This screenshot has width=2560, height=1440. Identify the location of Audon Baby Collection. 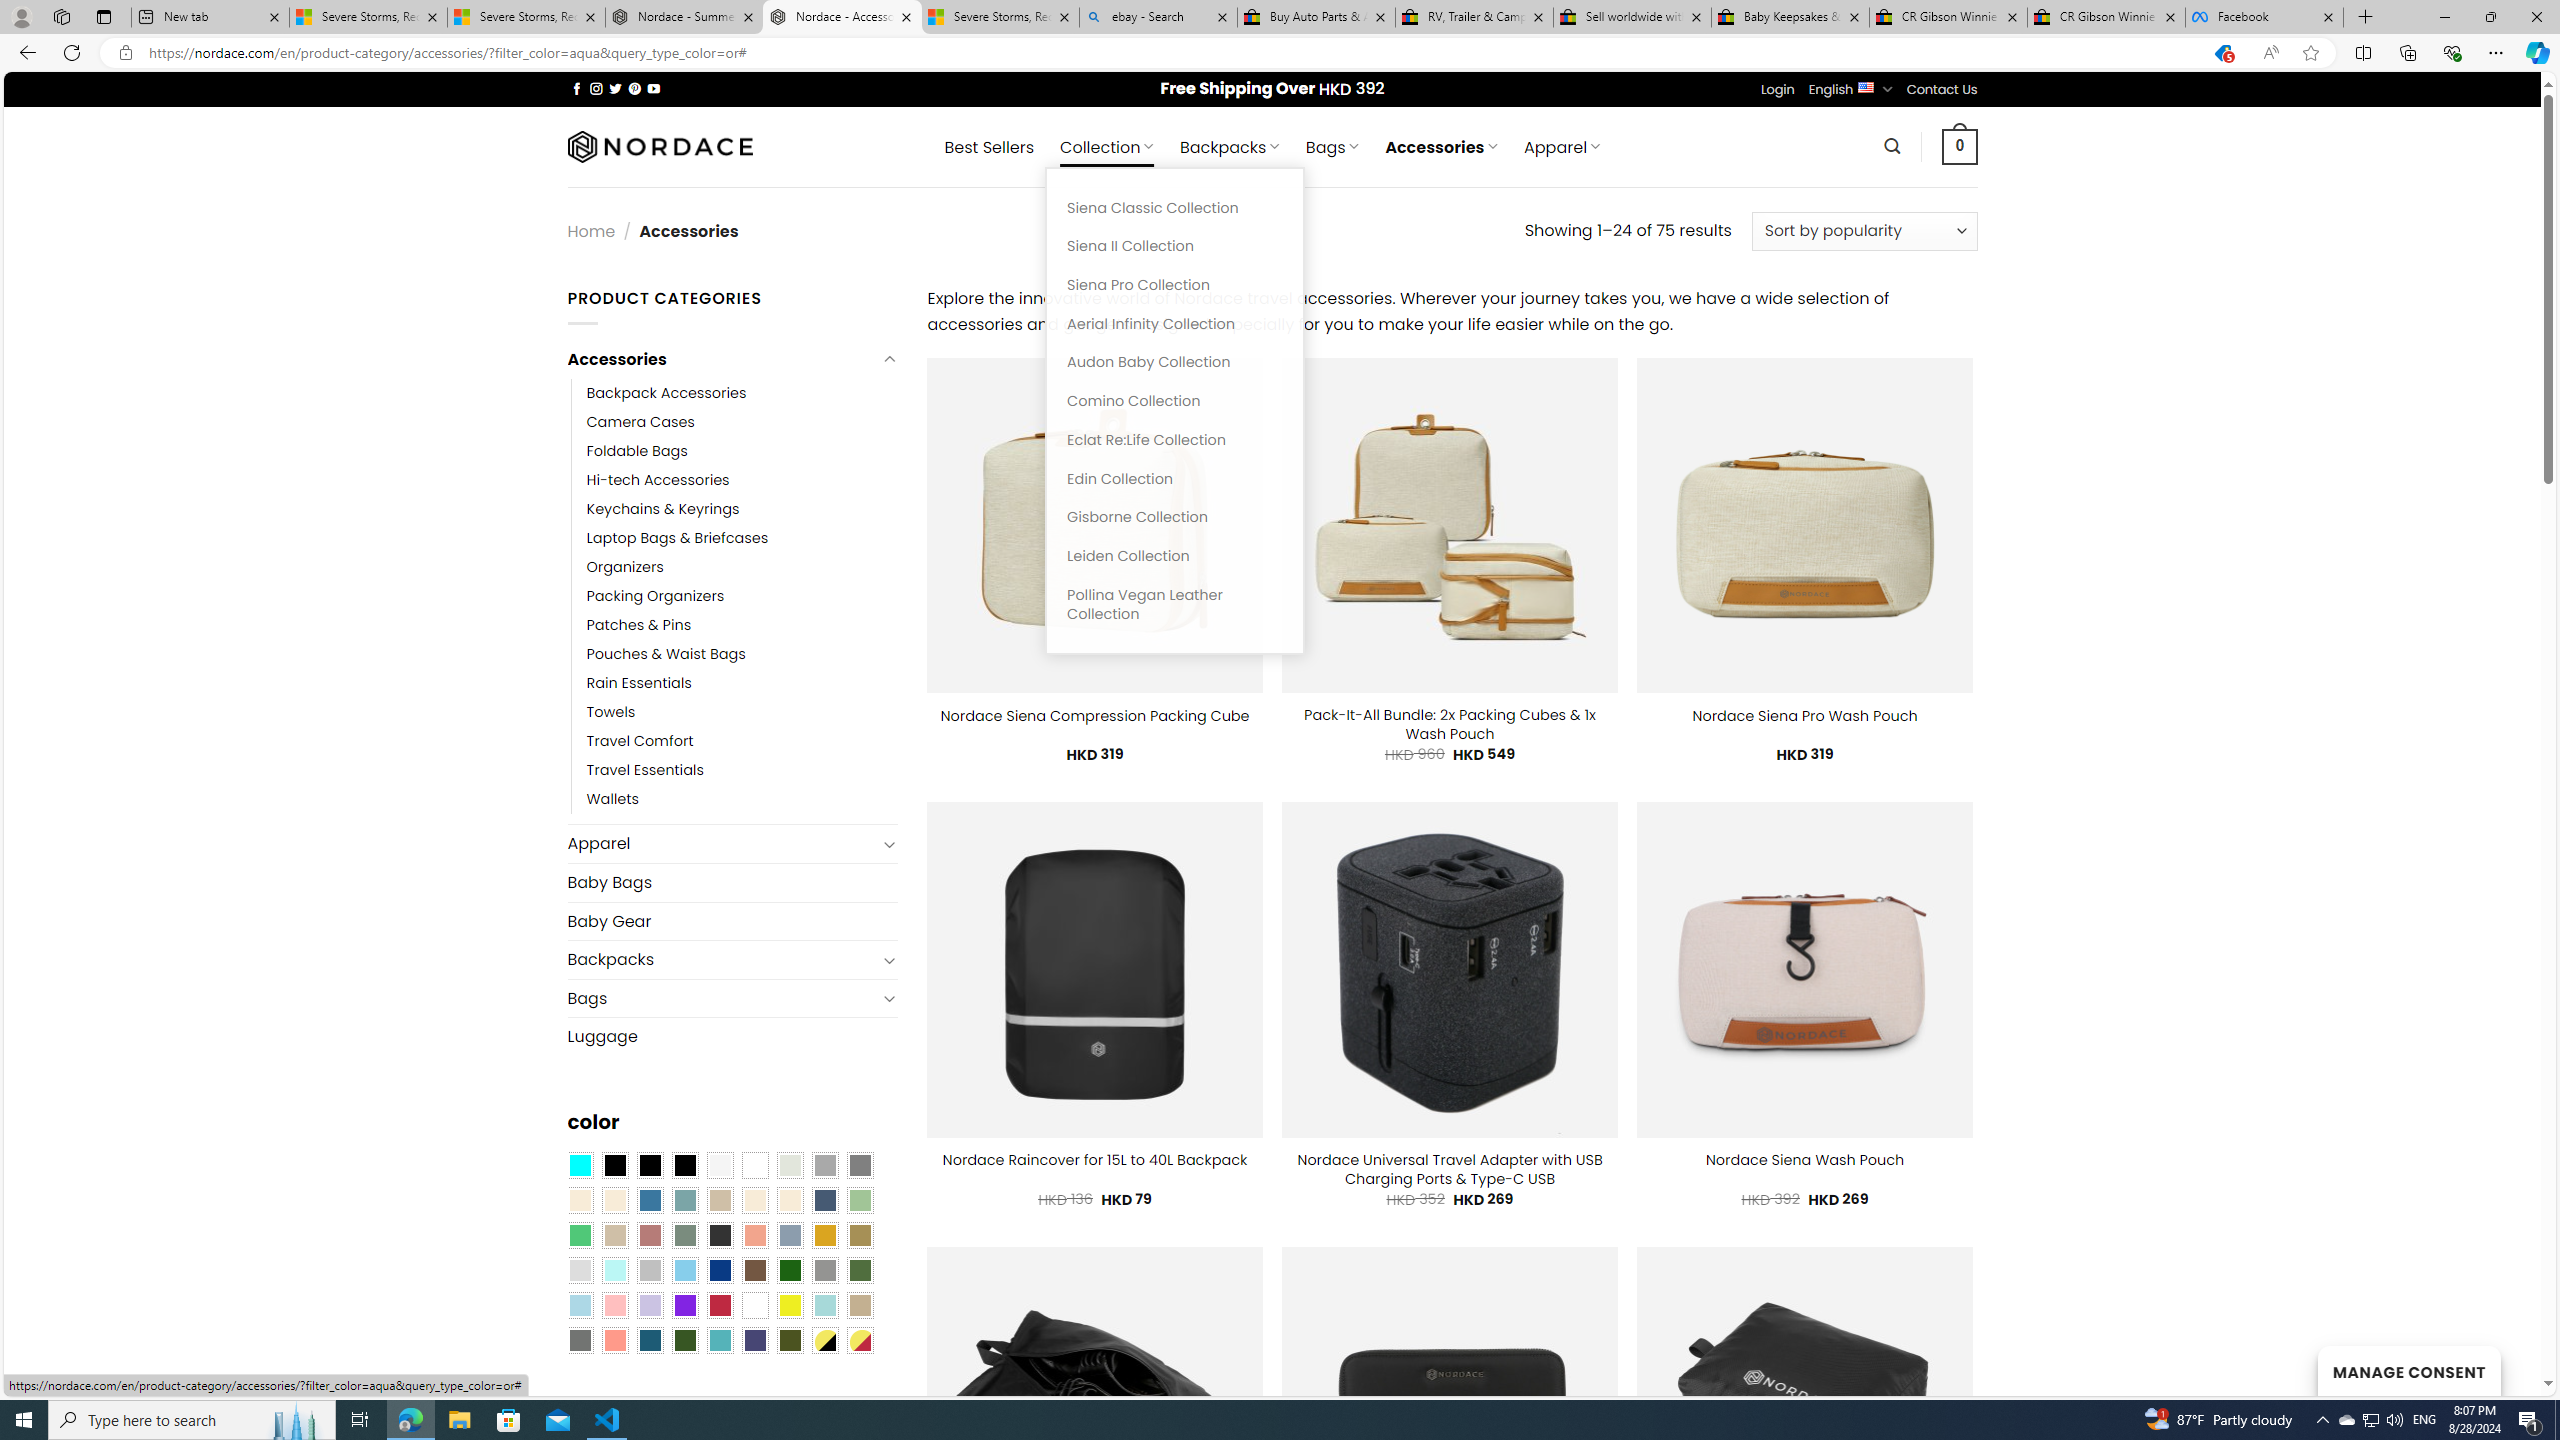
(1175, 362).